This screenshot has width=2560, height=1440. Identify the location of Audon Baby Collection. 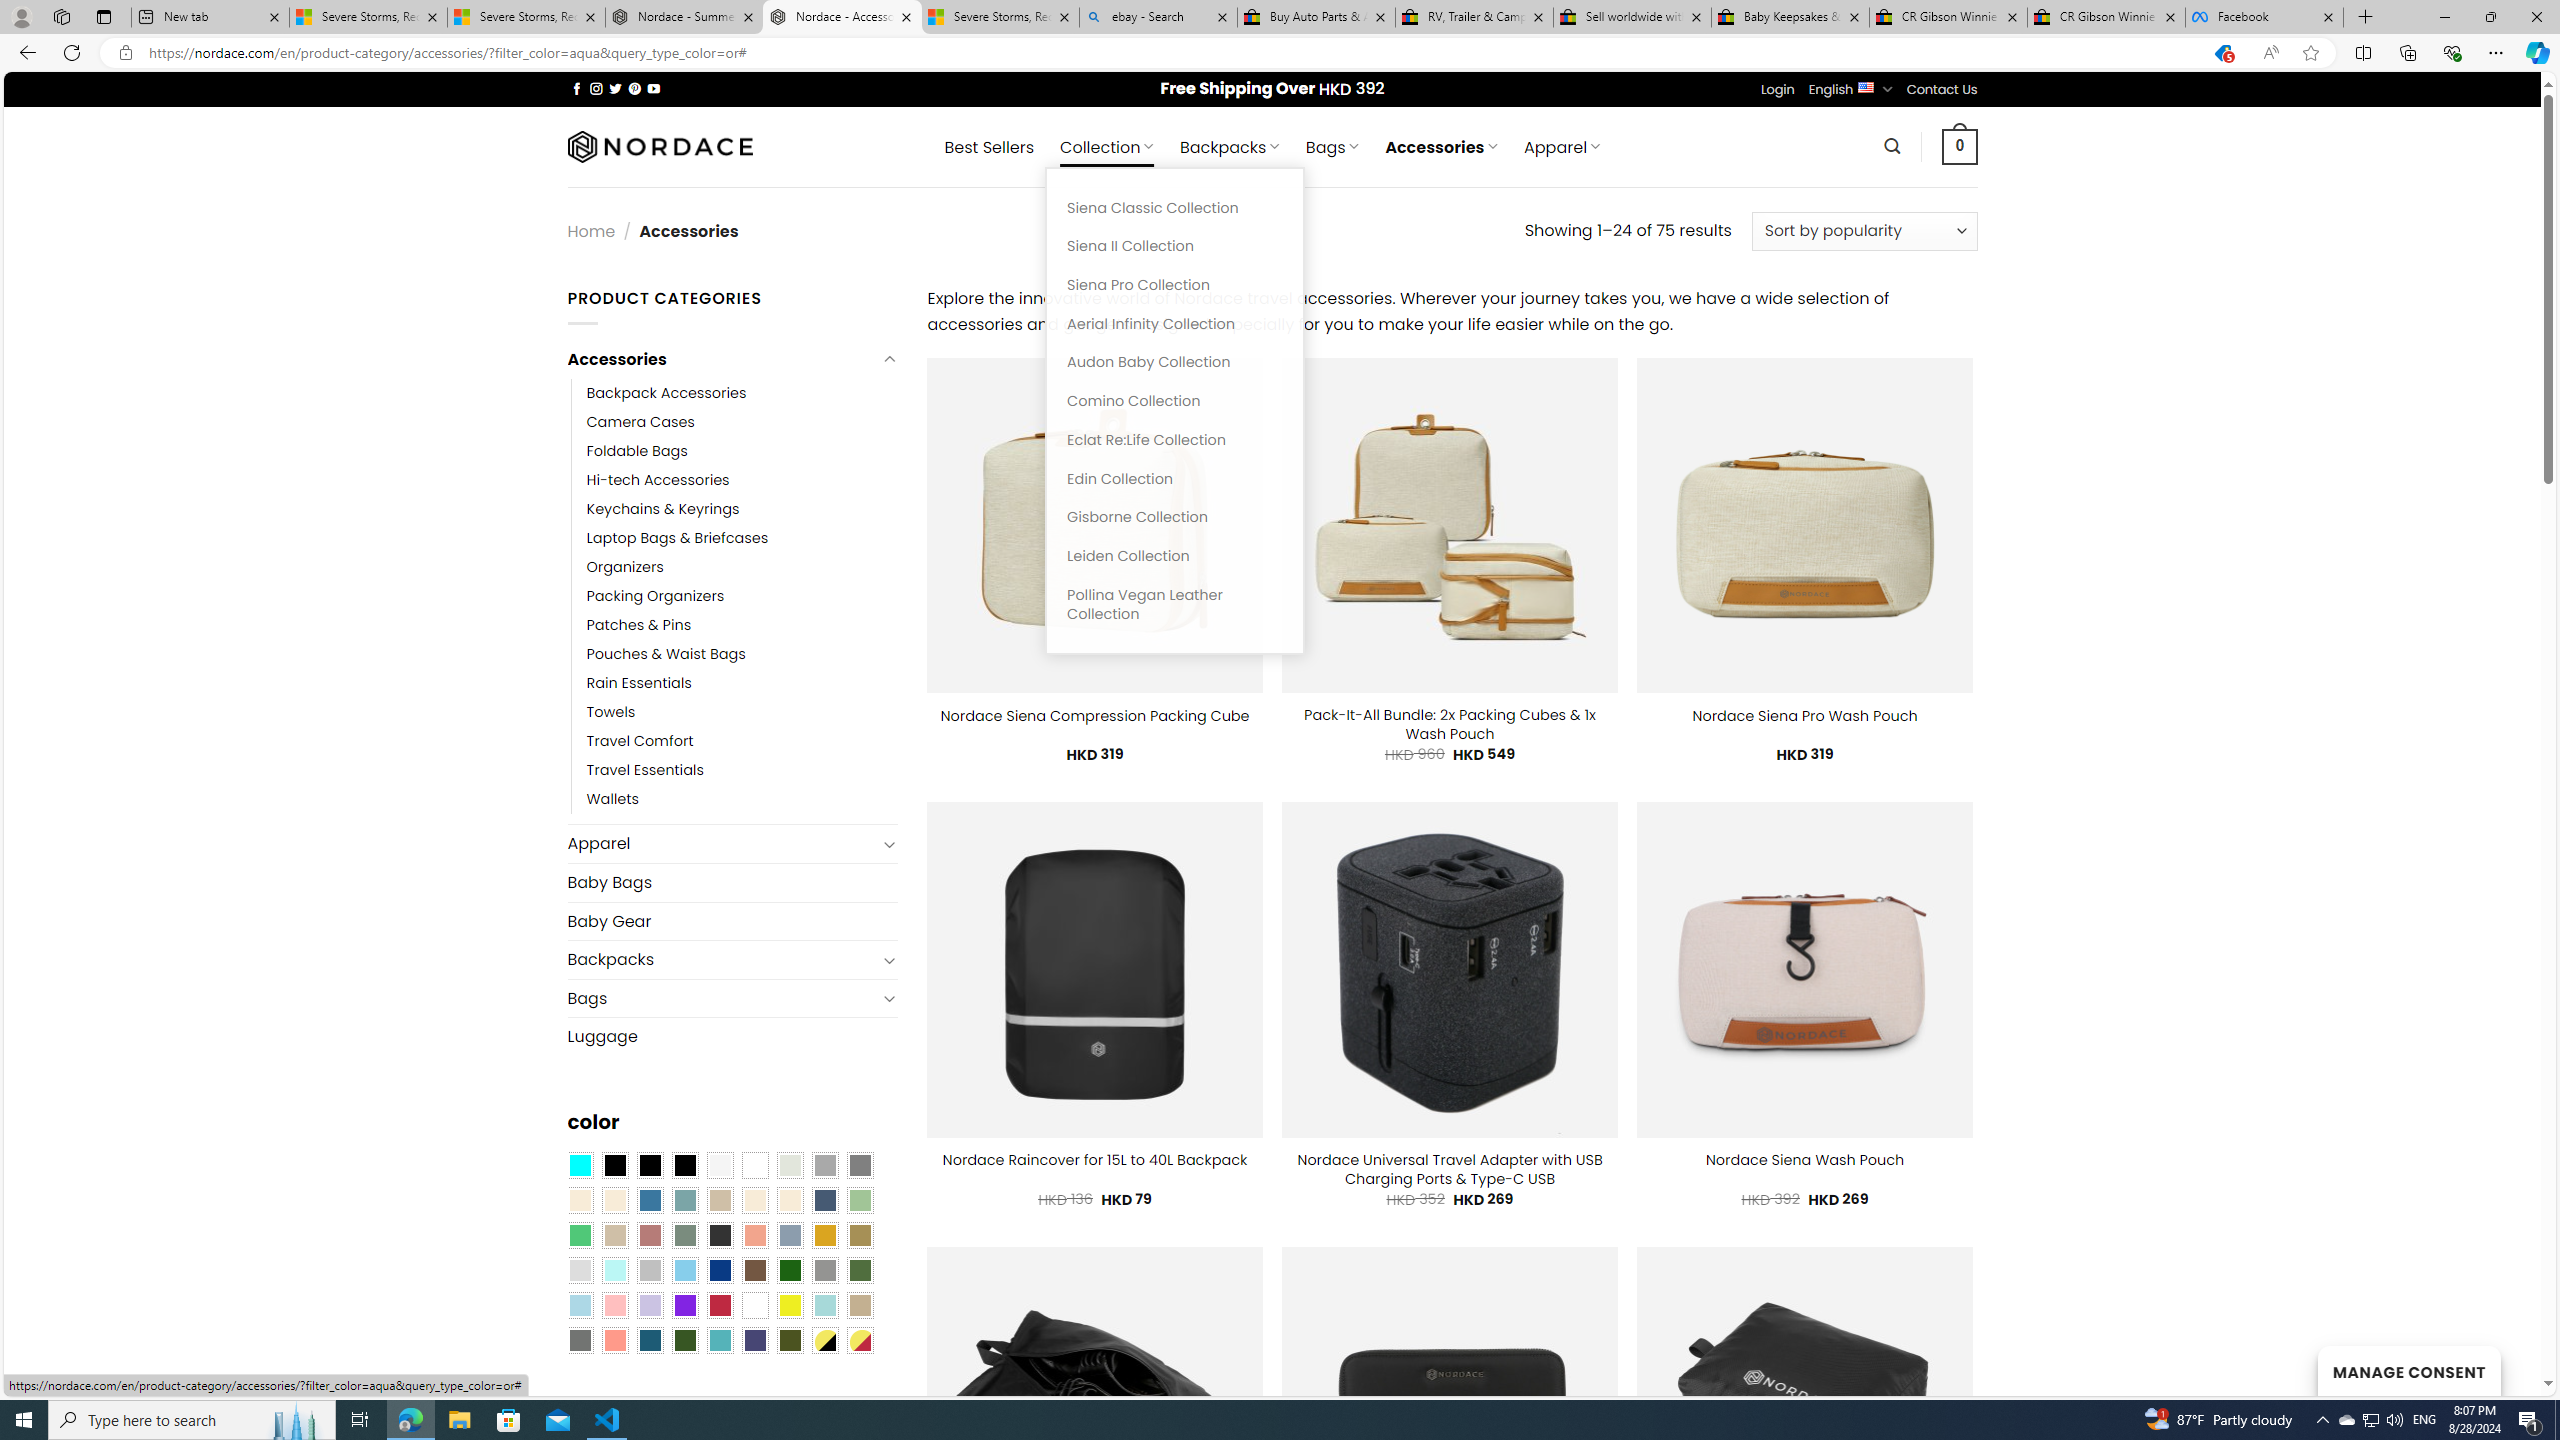
(1175, 362).